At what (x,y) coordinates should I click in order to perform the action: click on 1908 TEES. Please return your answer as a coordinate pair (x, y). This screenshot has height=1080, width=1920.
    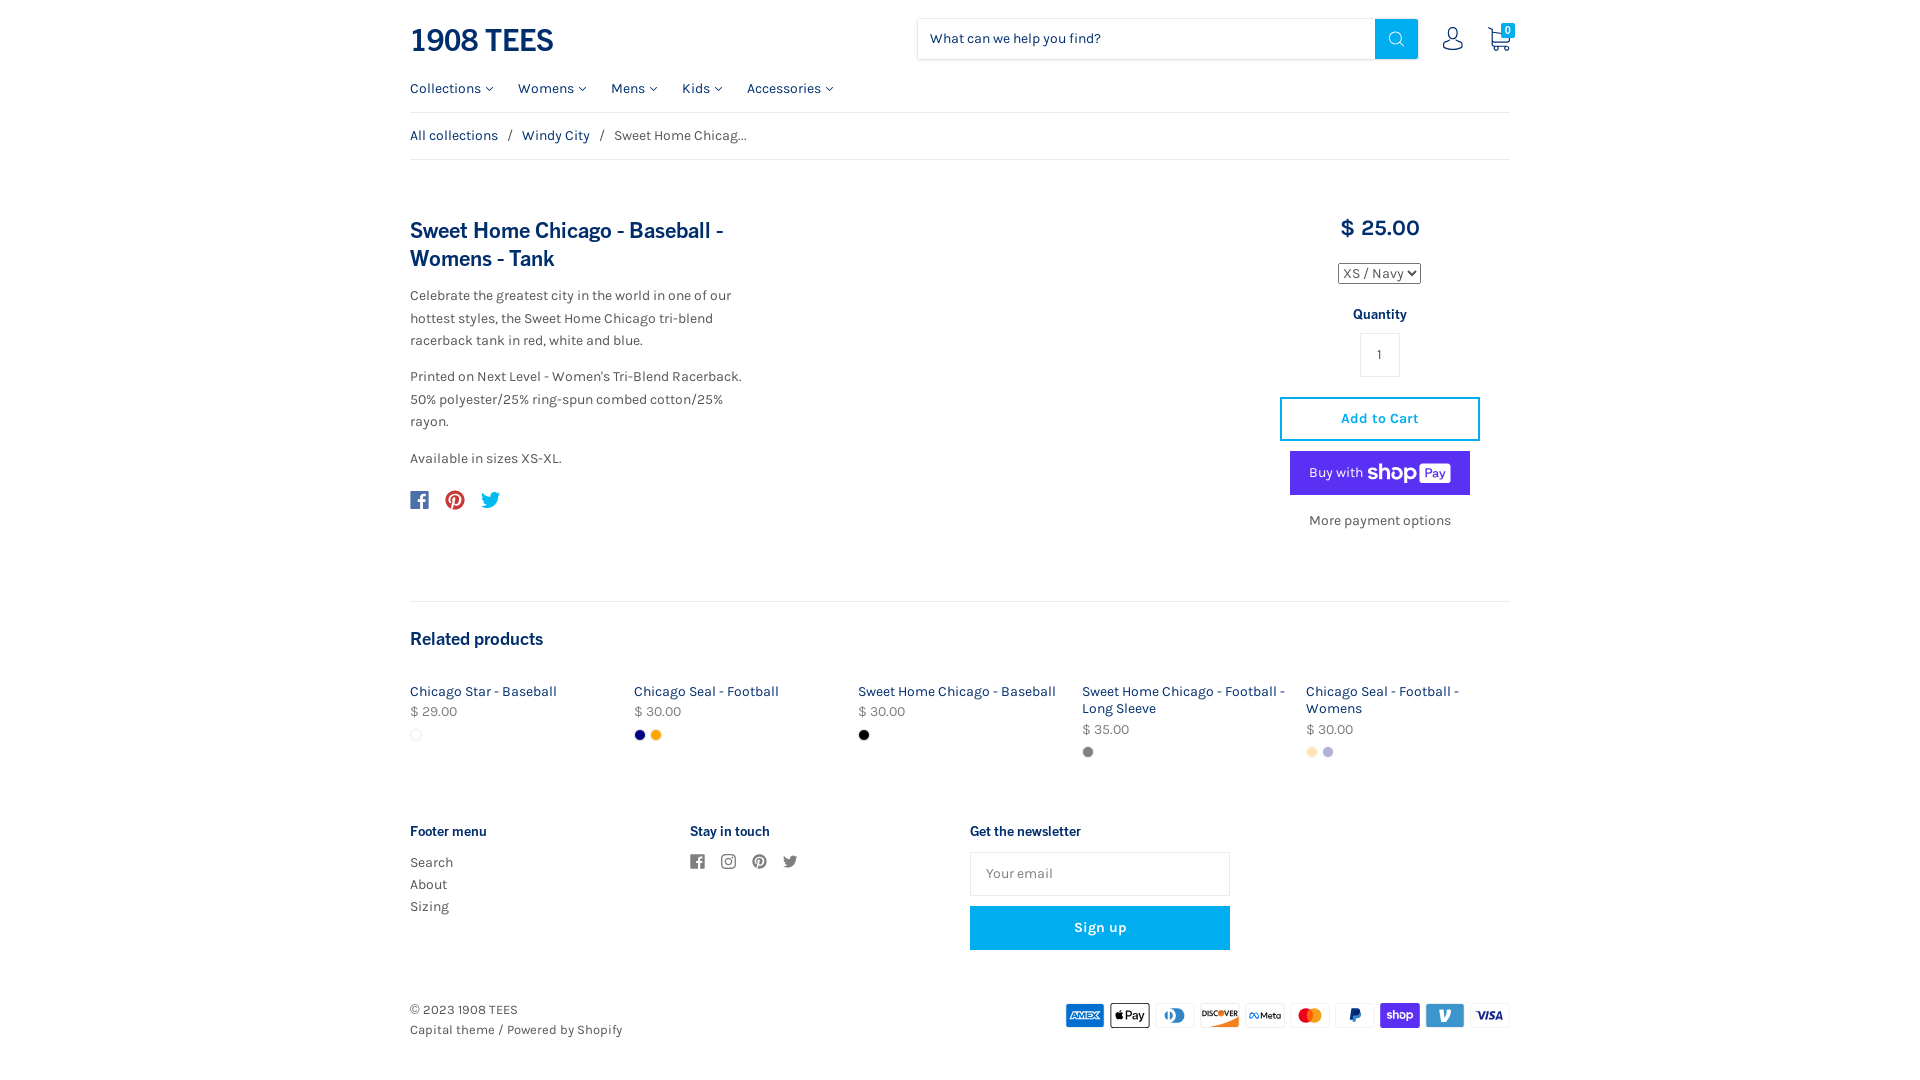
    Looking at the image, I should click on (482, 39).